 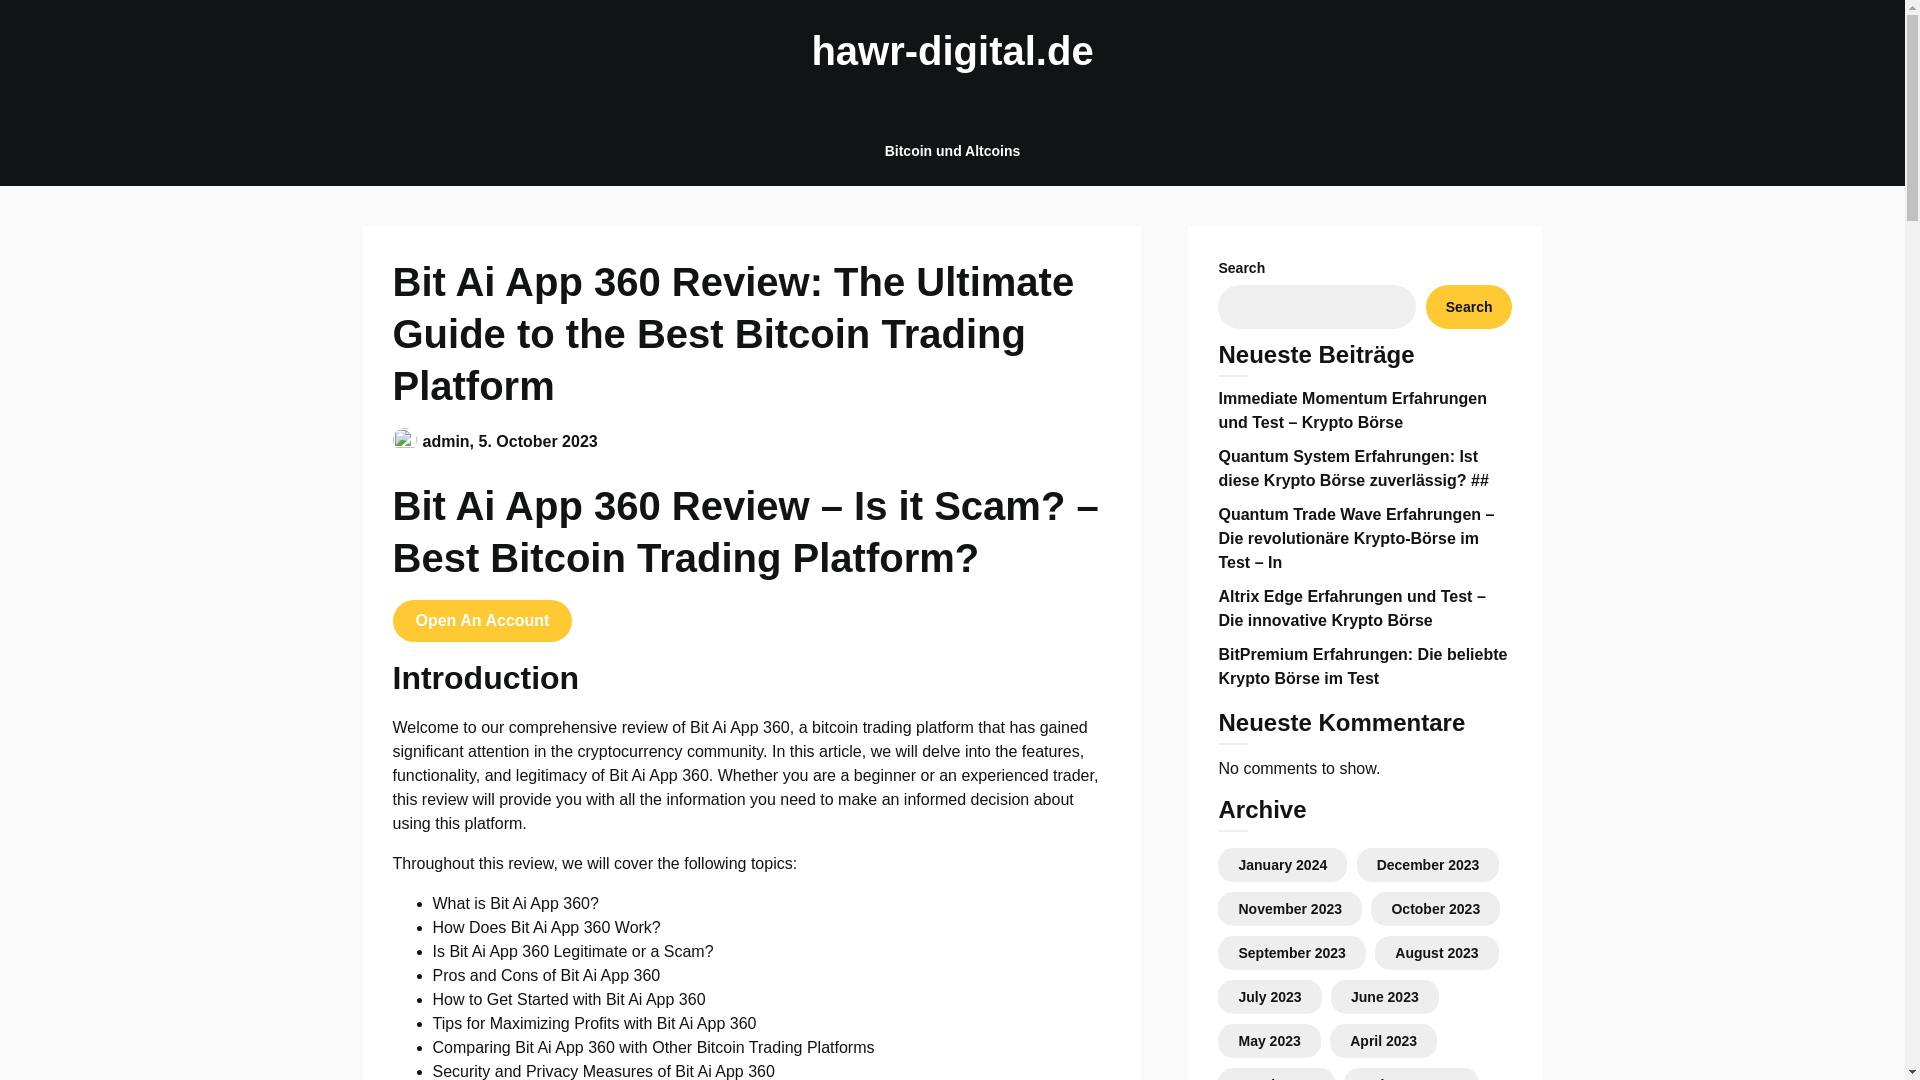 I want to click on June 2023, so click(x=1384, y=997).